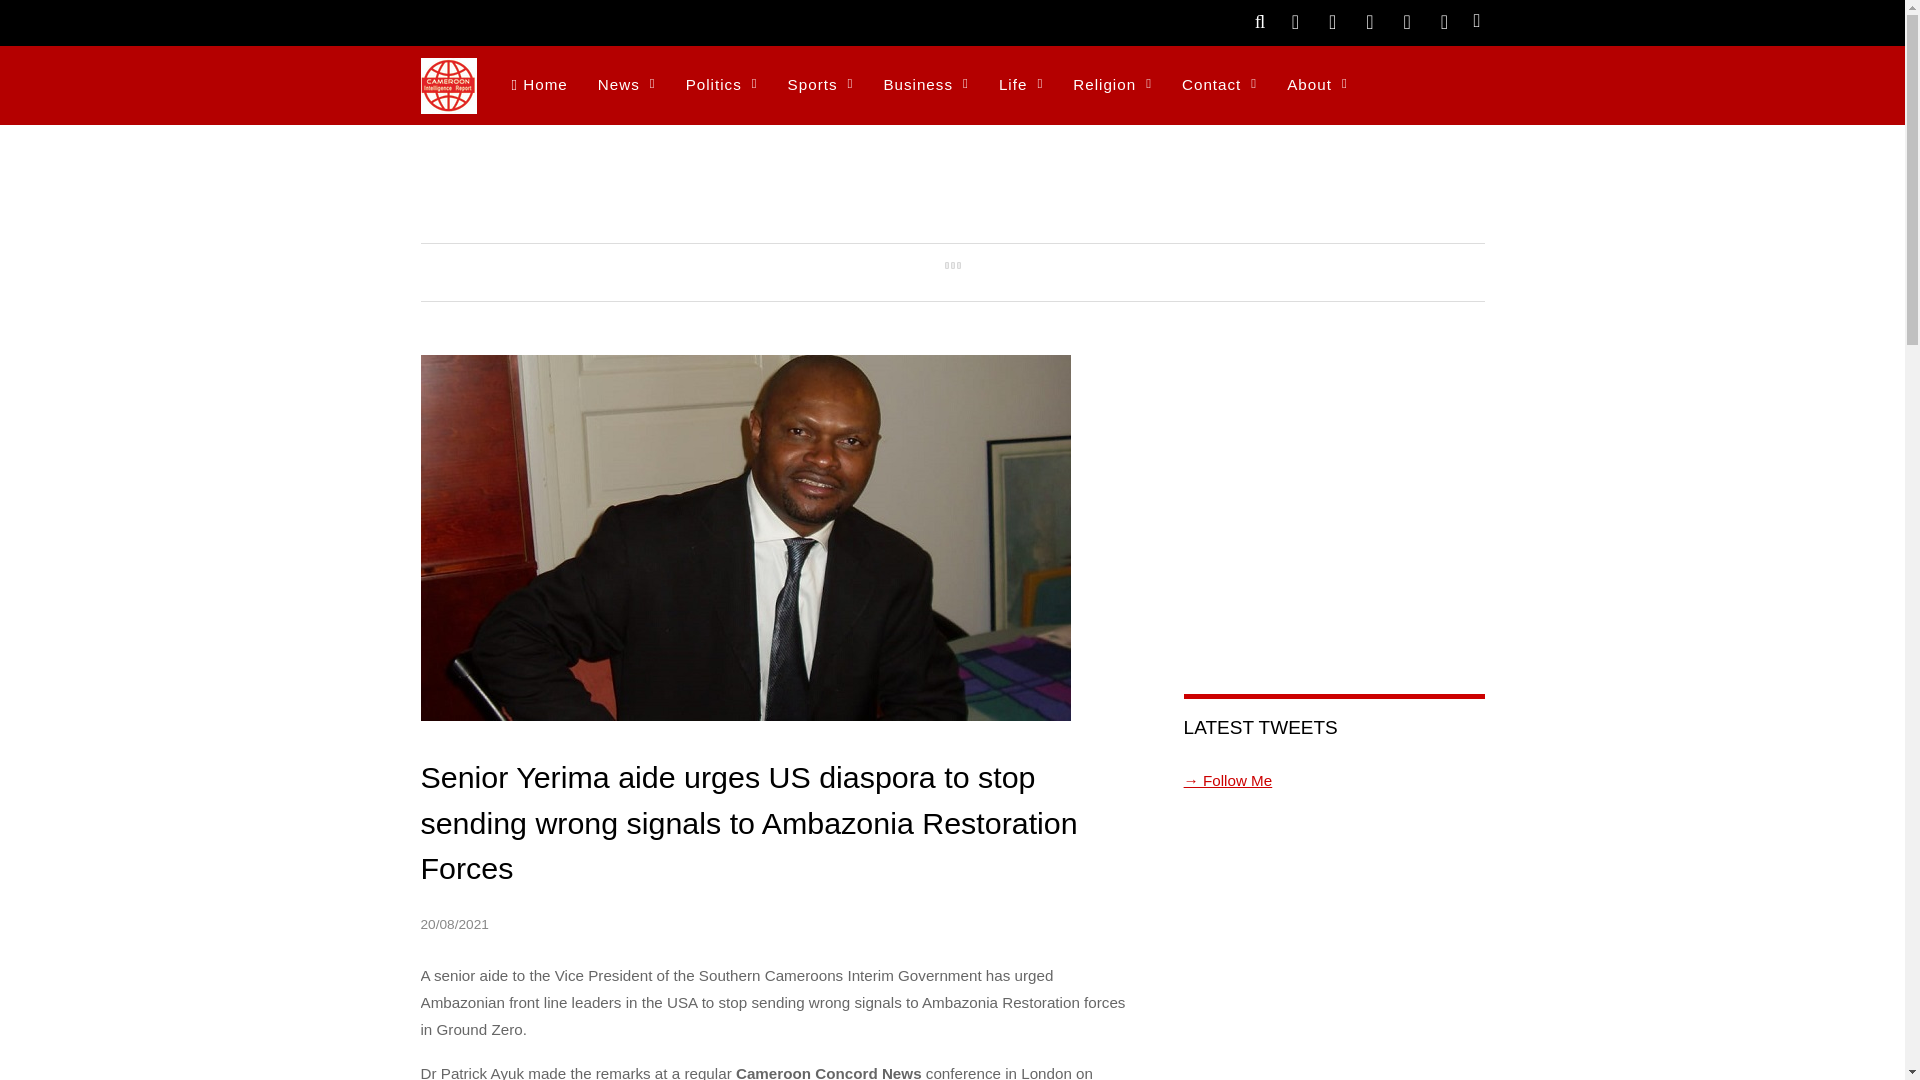 Image resolution: width=1920 pixels, height=1080 pixels. What do you see at coordinates (1444, 20) in the screenshot?
I see `Linkedin` at bounding box center [1444, 20].